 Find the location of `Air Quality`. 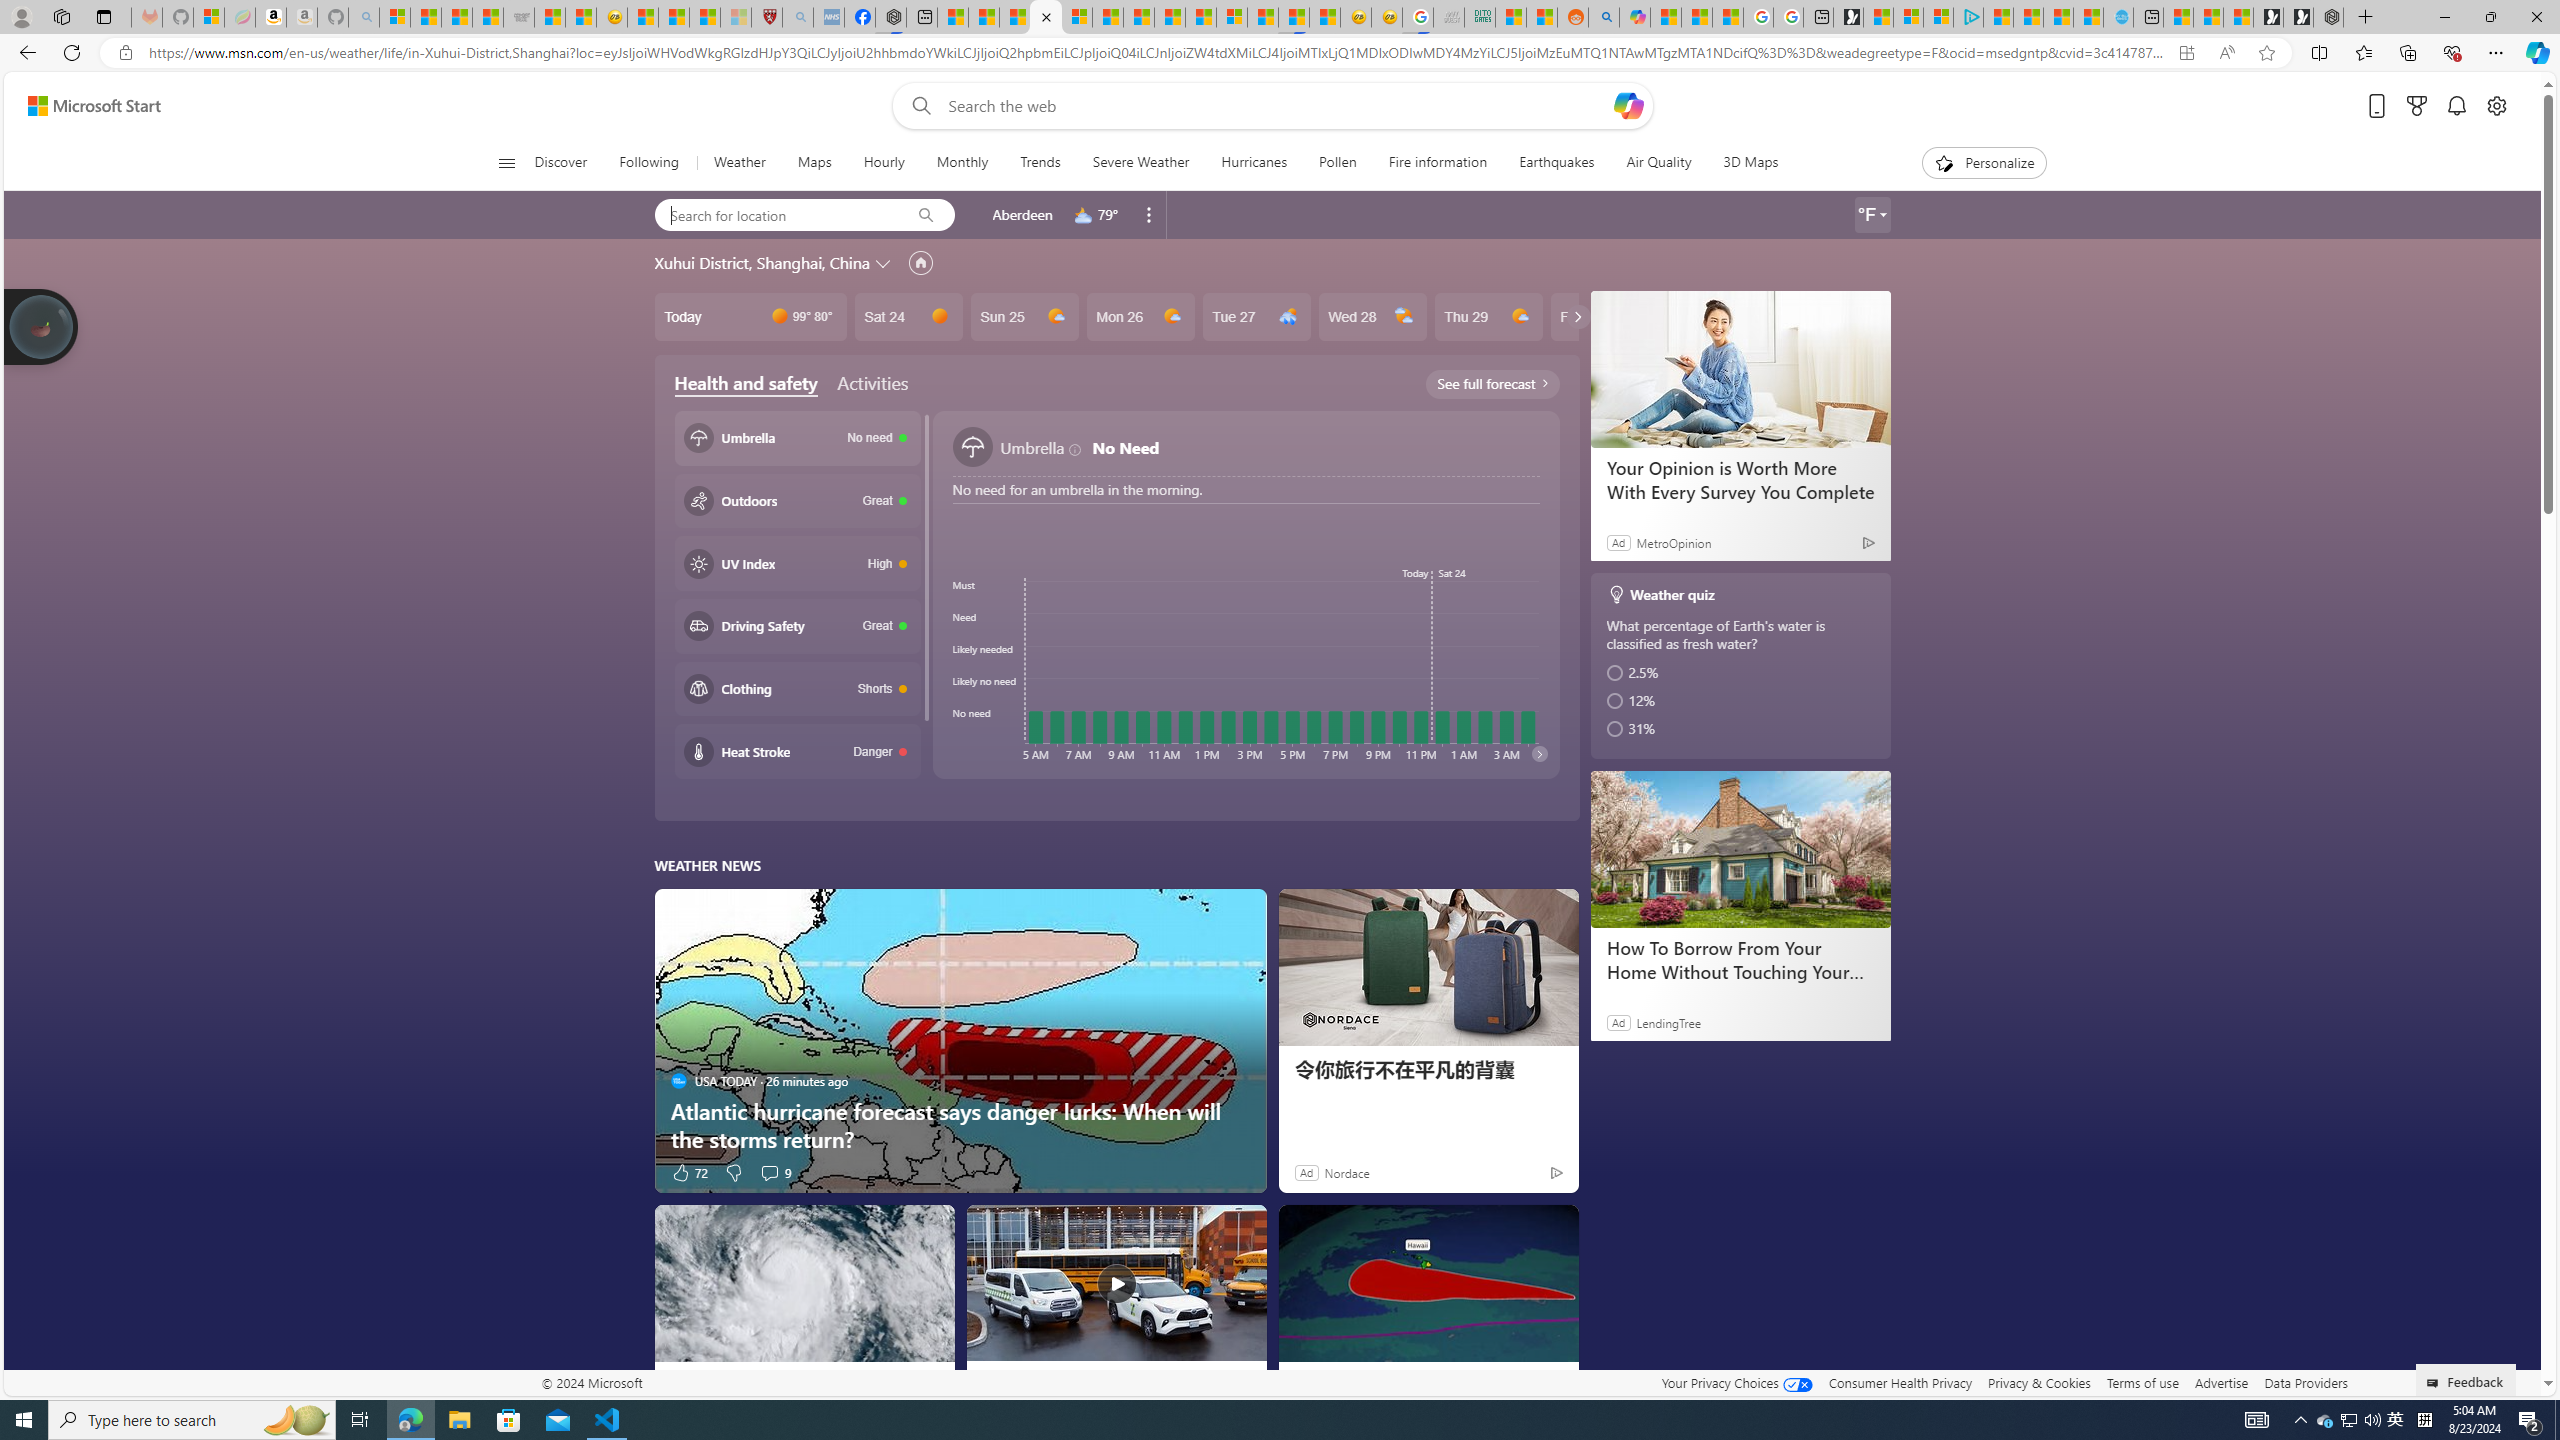

Air Quality is located at coordinates (1658, 163).